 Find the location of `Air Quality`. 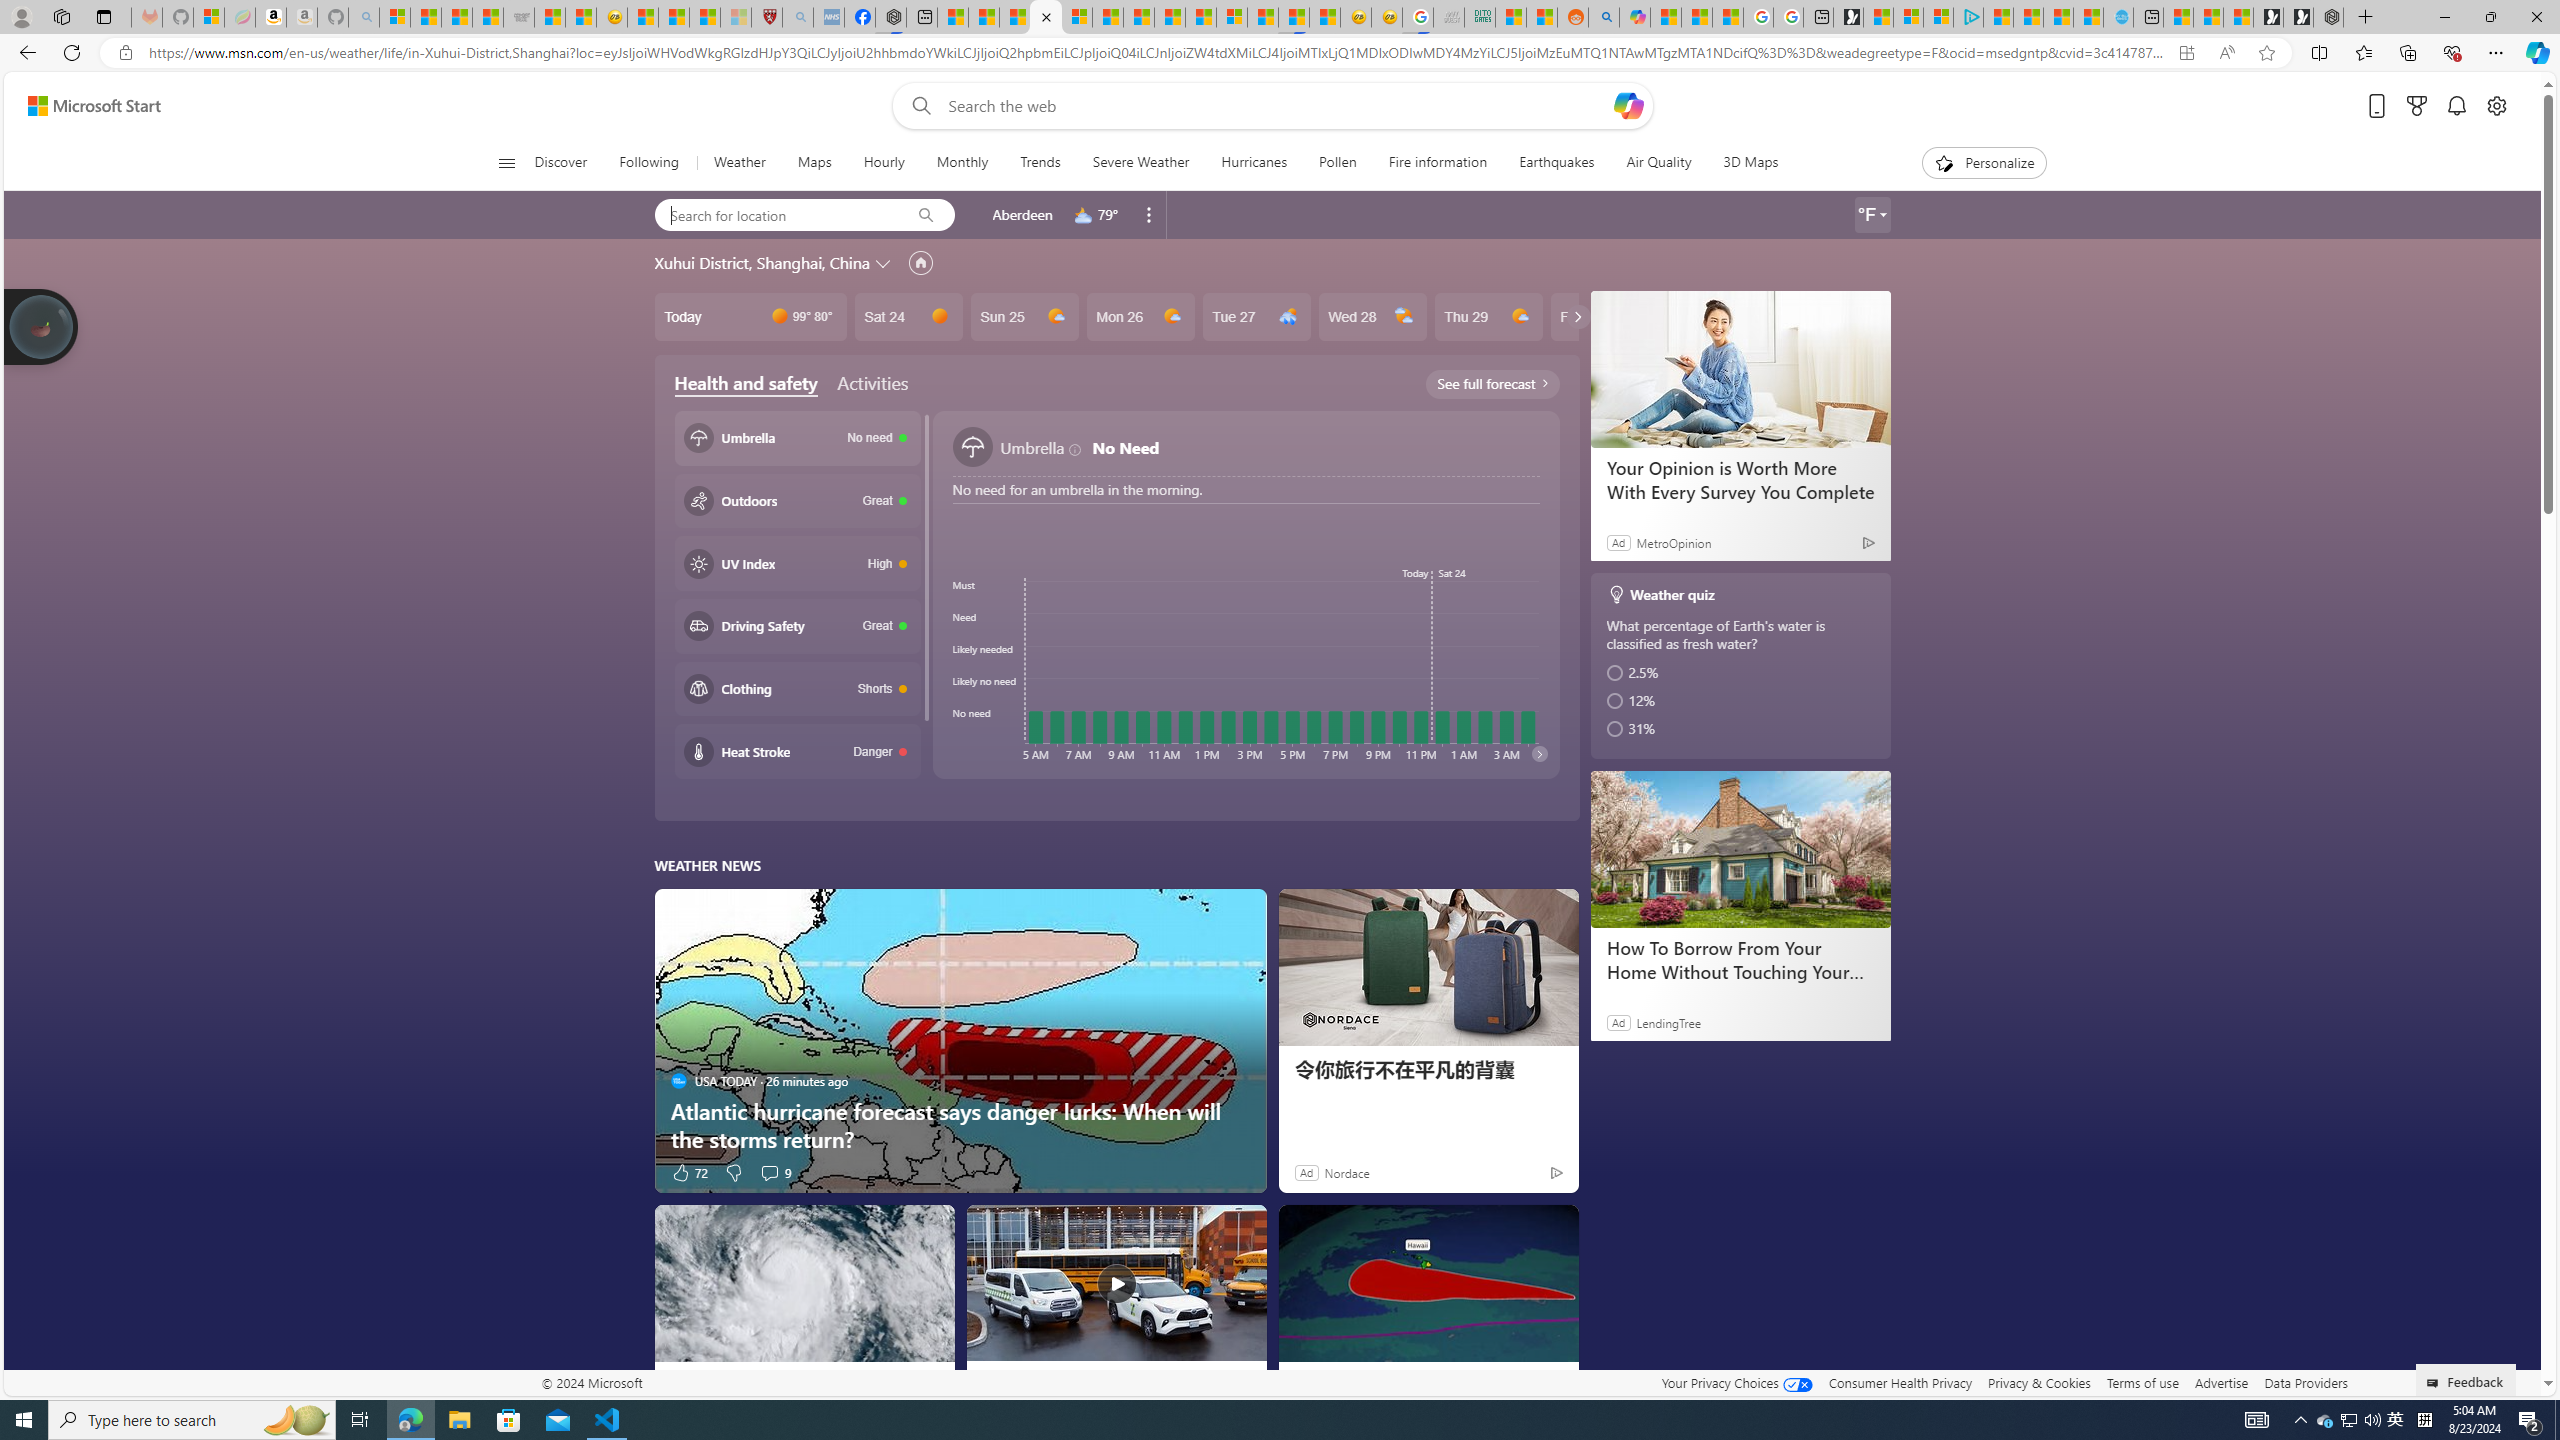

Air Quality is located at coordinates (1658, 163).